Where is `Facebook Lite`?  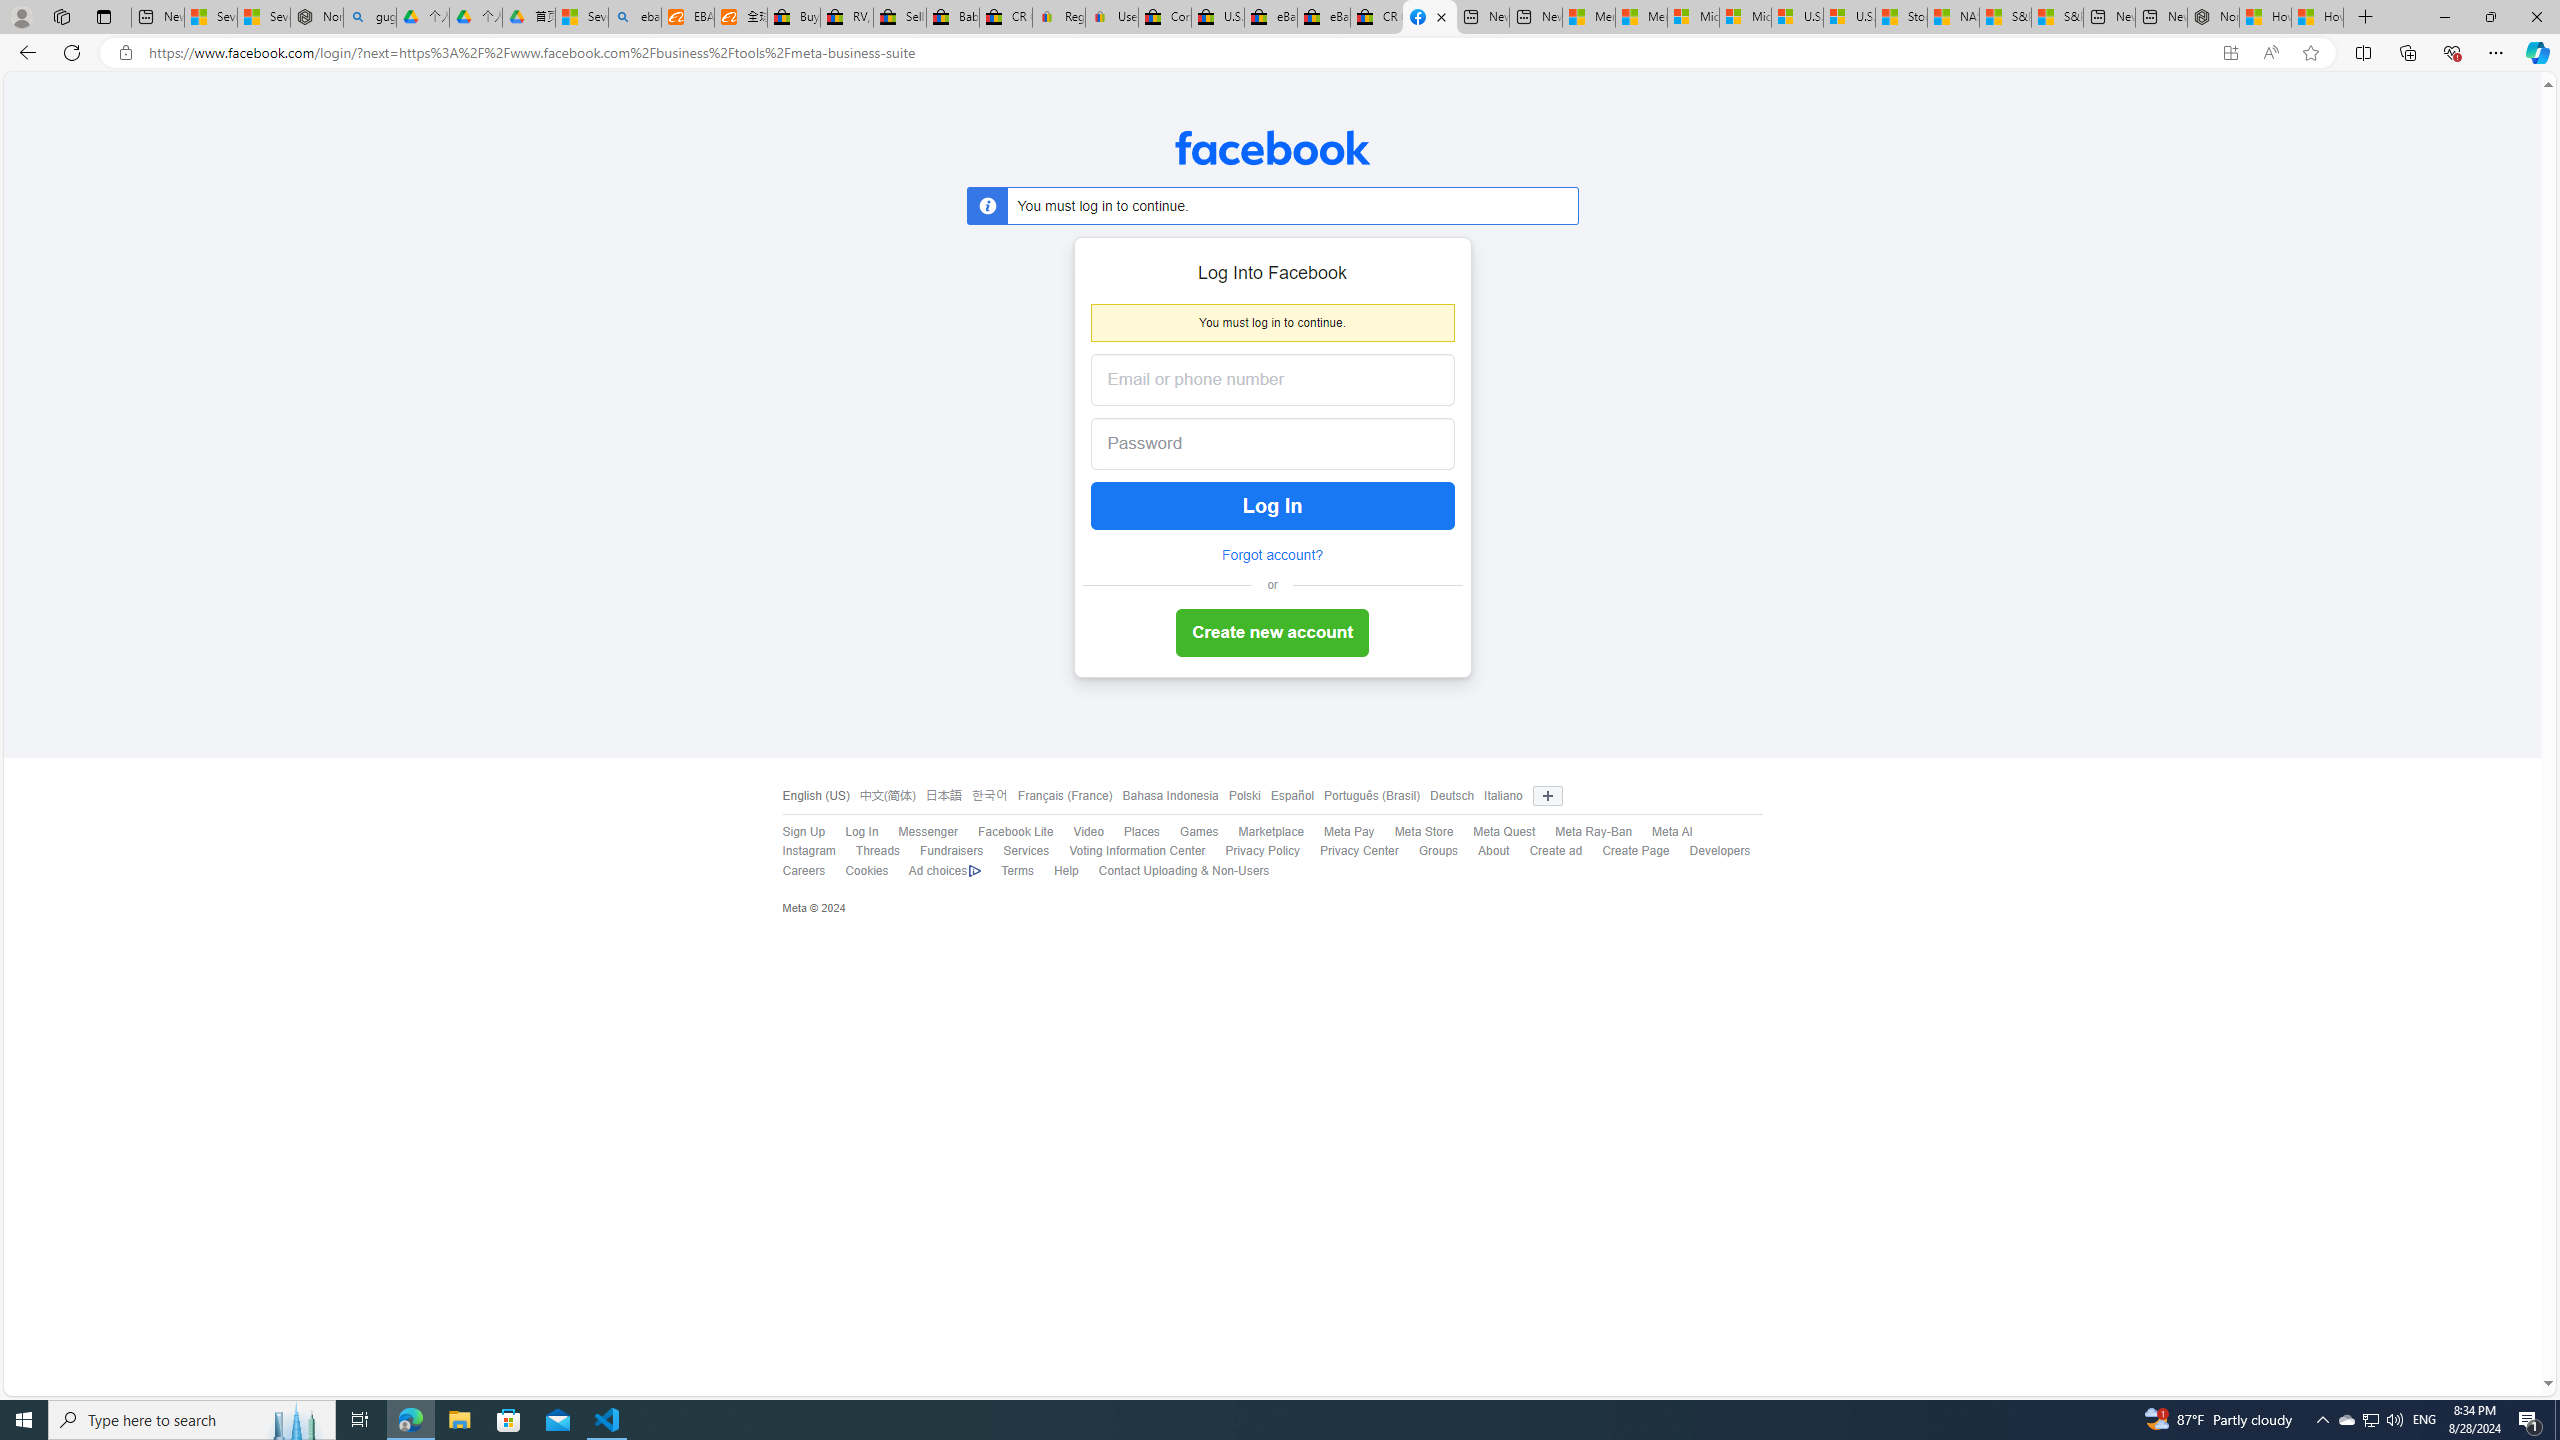 Facebook Lite is located at coordinates (1016, 832).